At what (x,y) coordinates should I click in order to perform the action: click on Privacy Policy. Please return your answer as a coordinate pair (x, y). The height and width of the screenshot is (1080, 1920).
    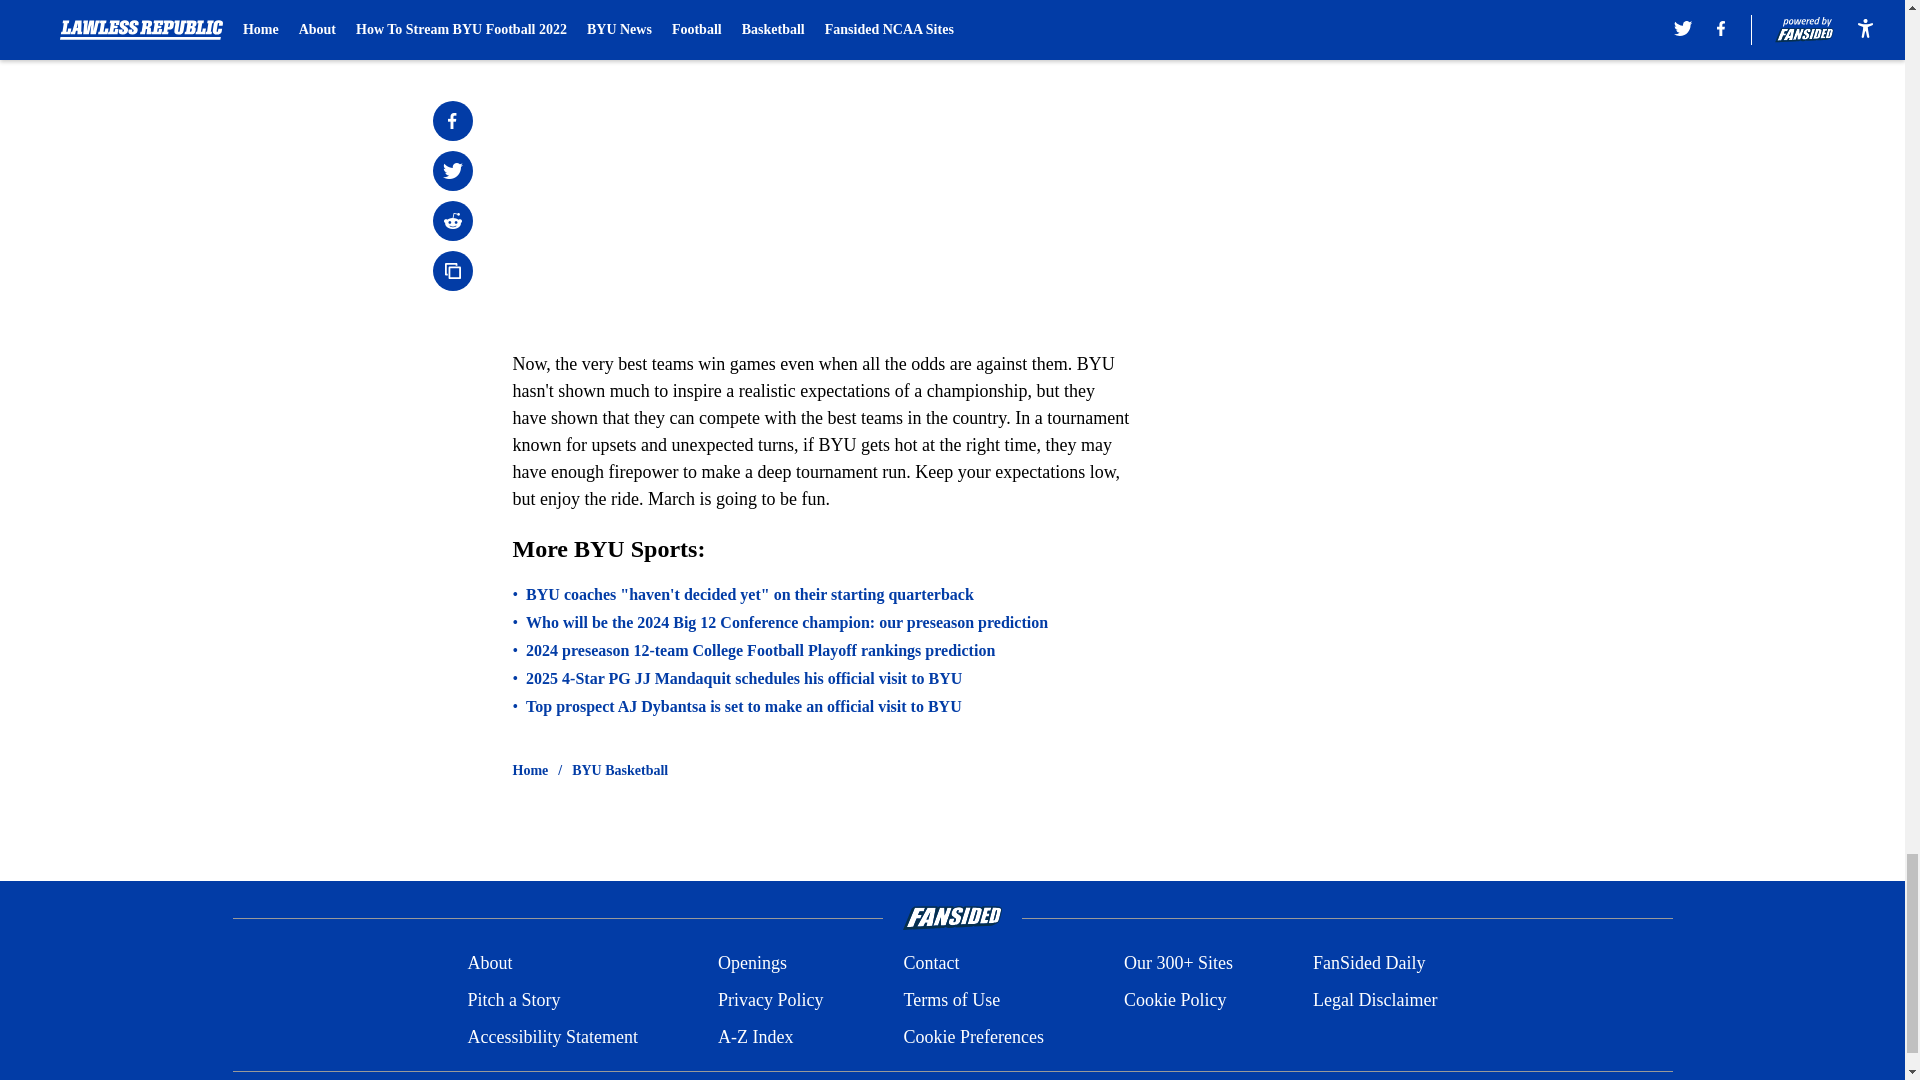
    Looking at the image, I should click on (770, 1000).